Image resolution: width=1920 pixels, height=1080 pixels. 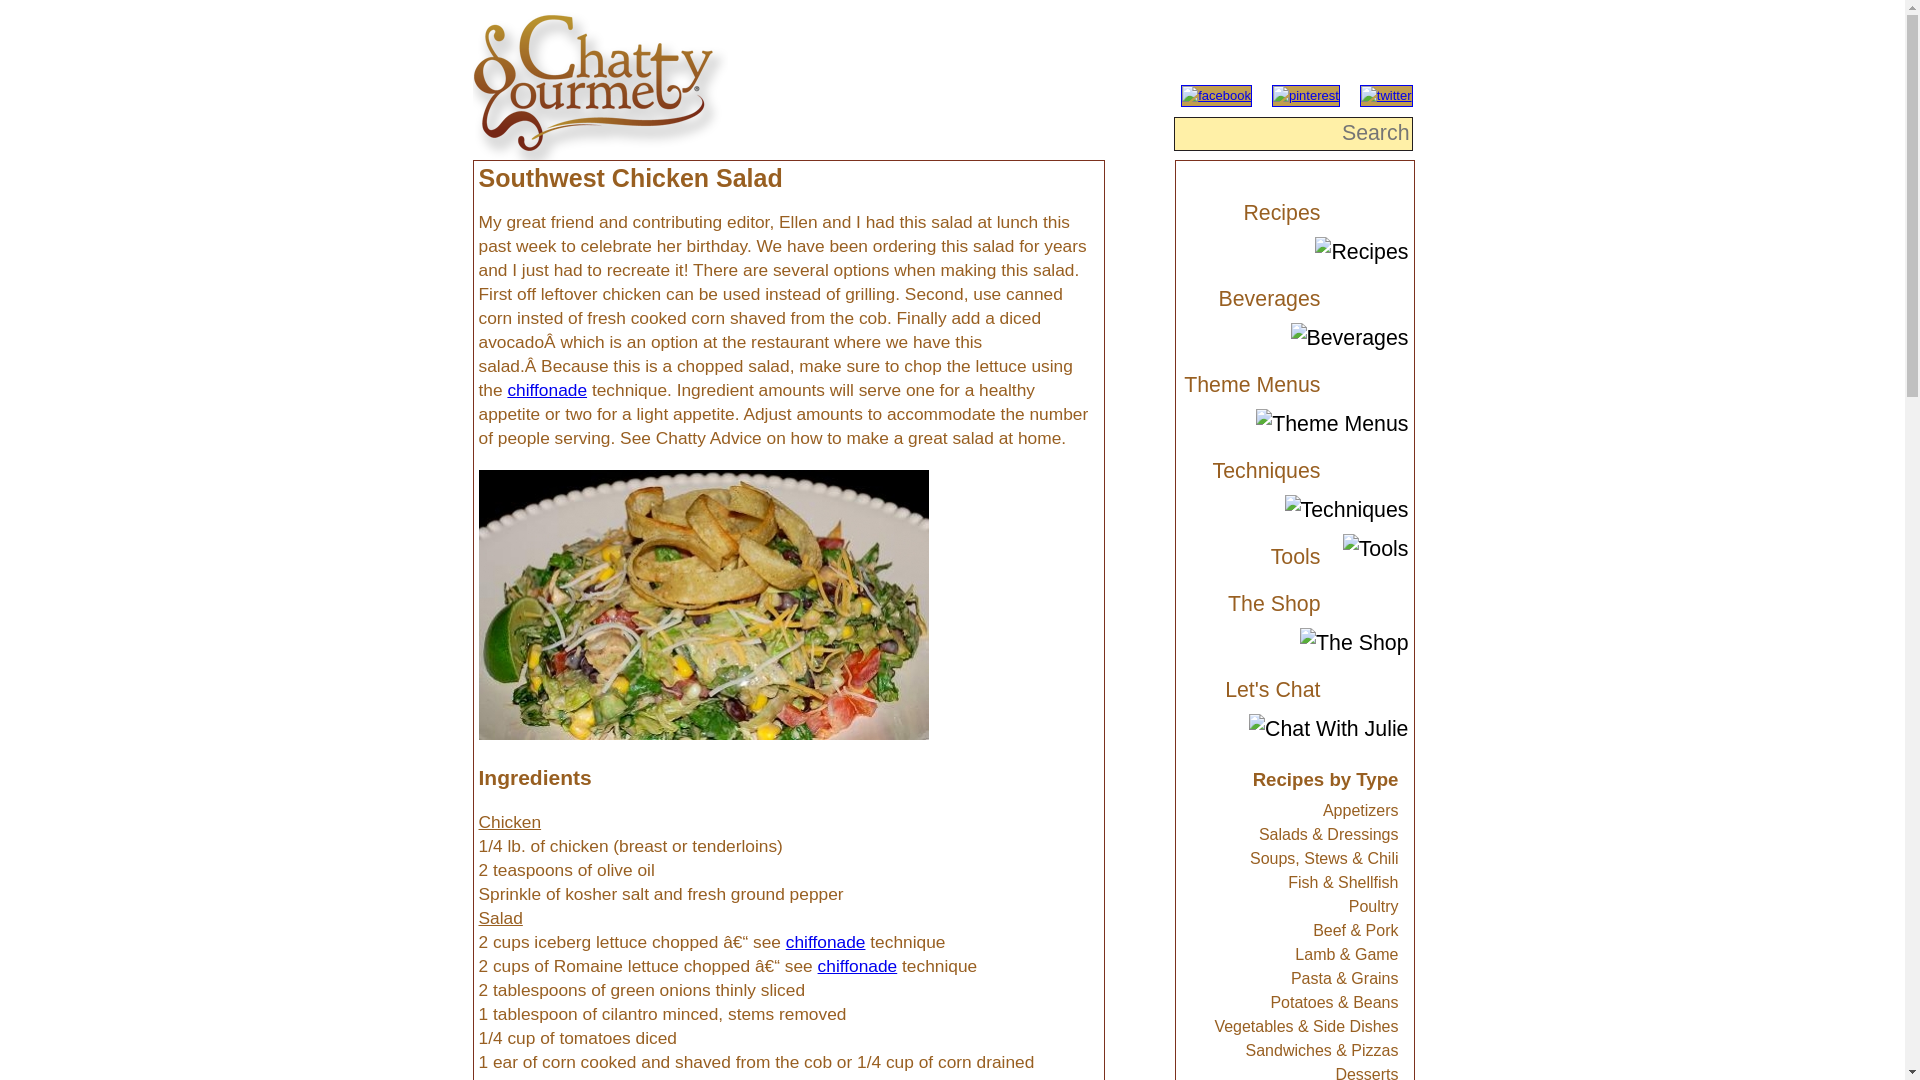 I want to click on Appetizers, so click(x=1360, y=810).